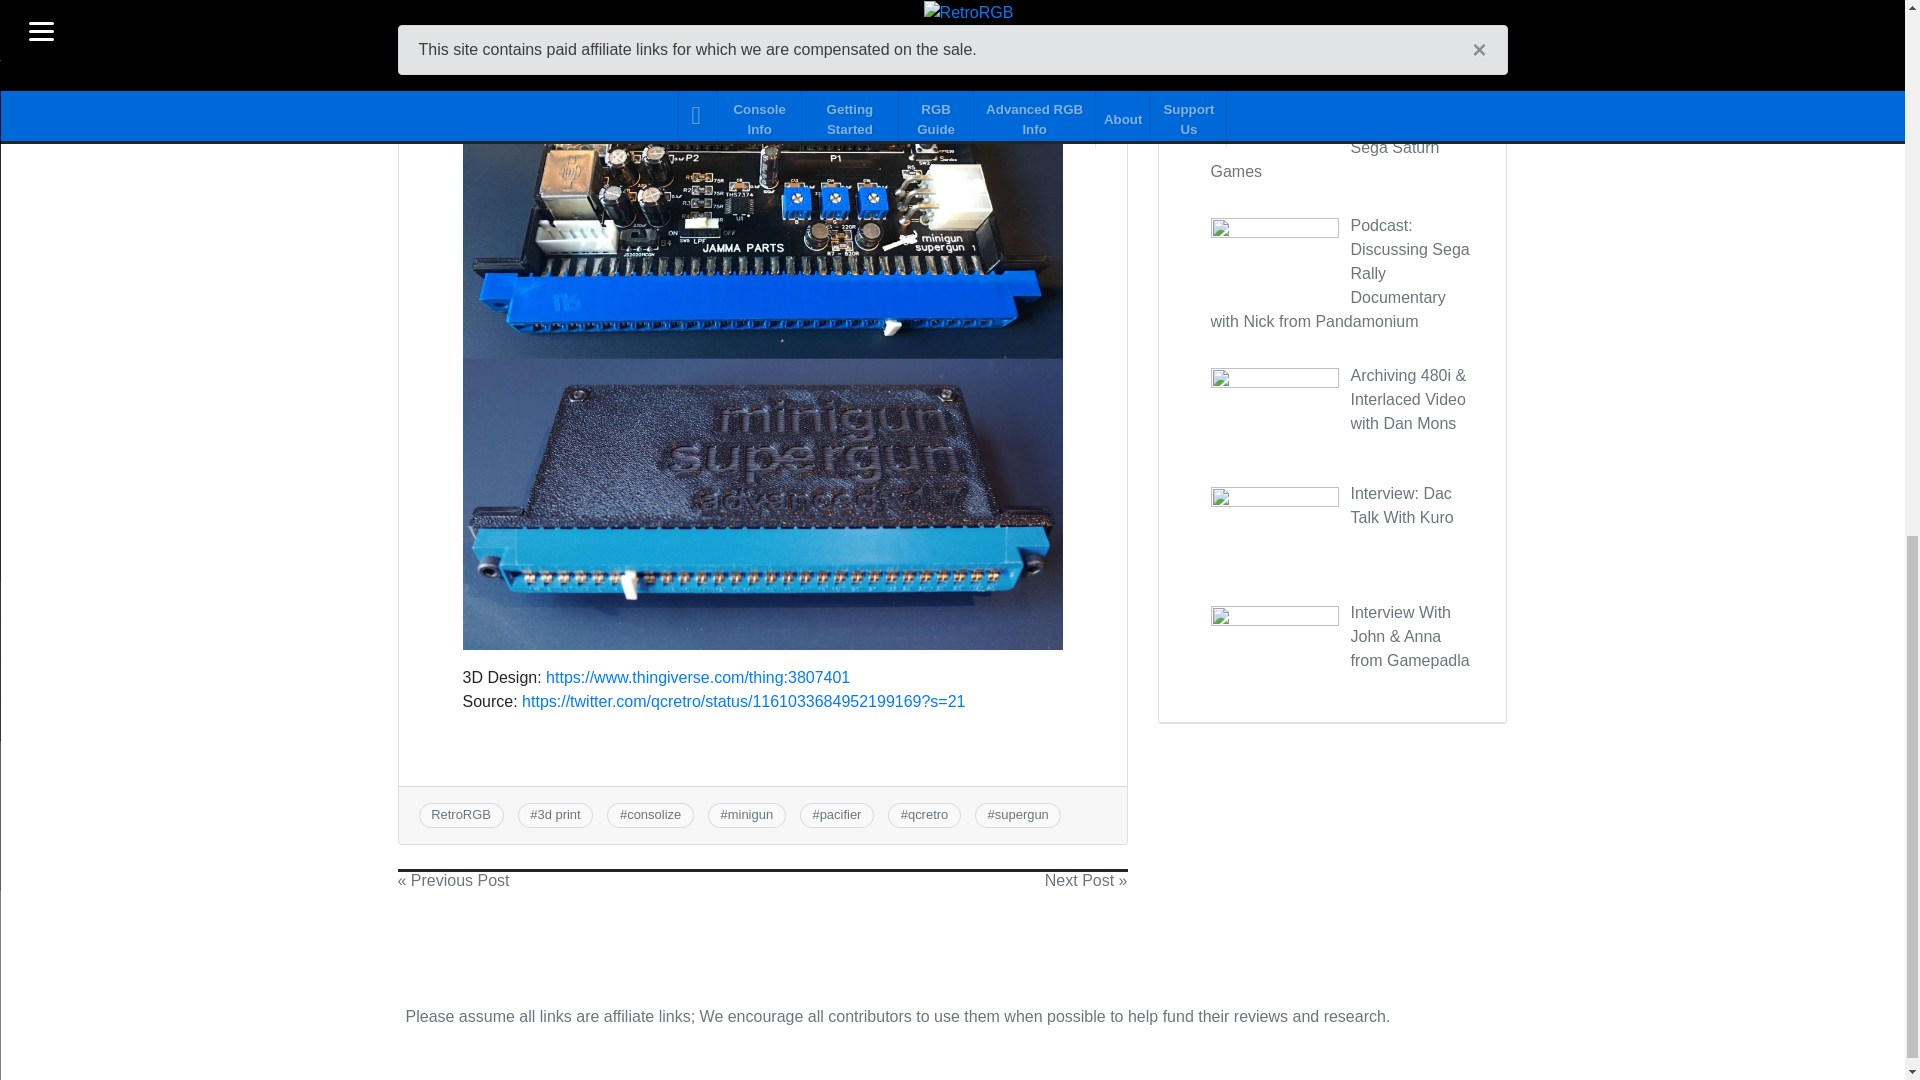 The image size is (1920, 1080). I want to click on minigun, so click(750, 814).